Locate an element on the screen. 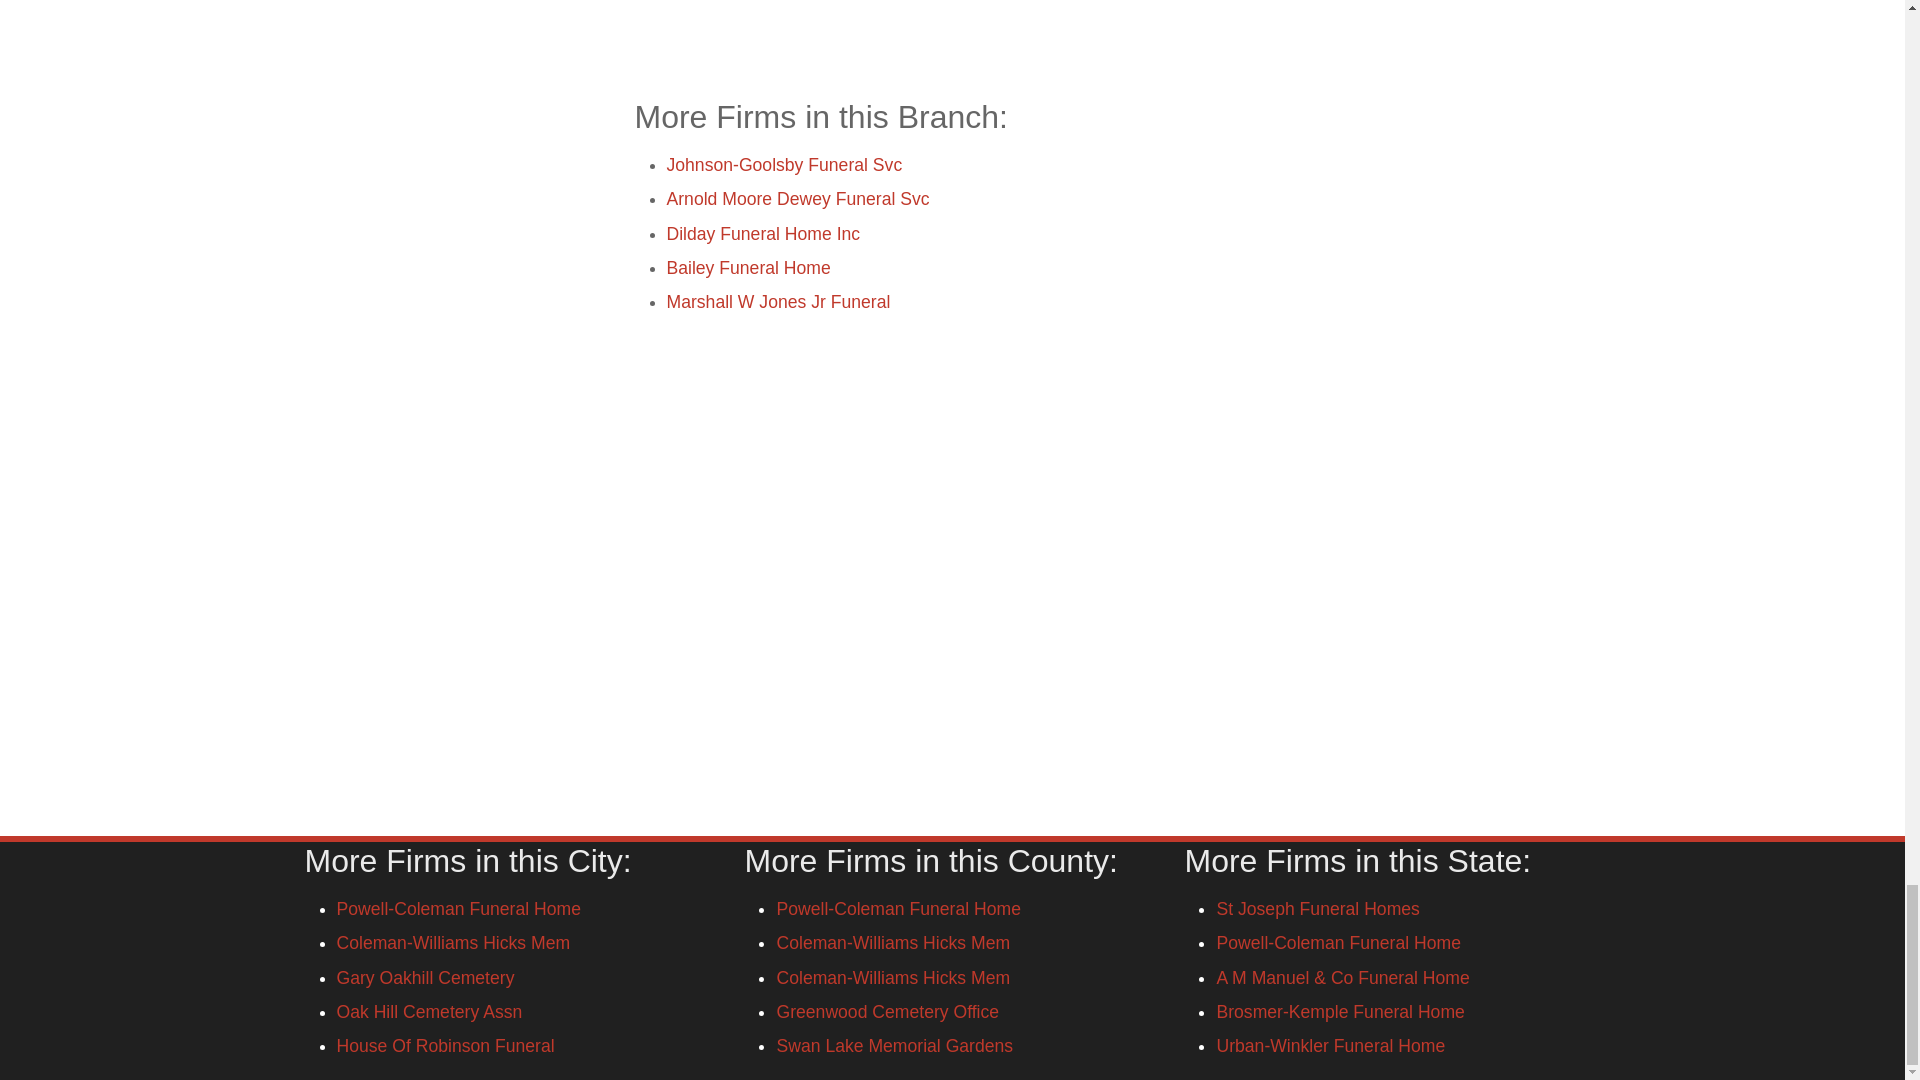 Image resolution: width=1920 pixels, height=1080 pixels. Bailey Funeral Home is located at coordinates (748, 268).